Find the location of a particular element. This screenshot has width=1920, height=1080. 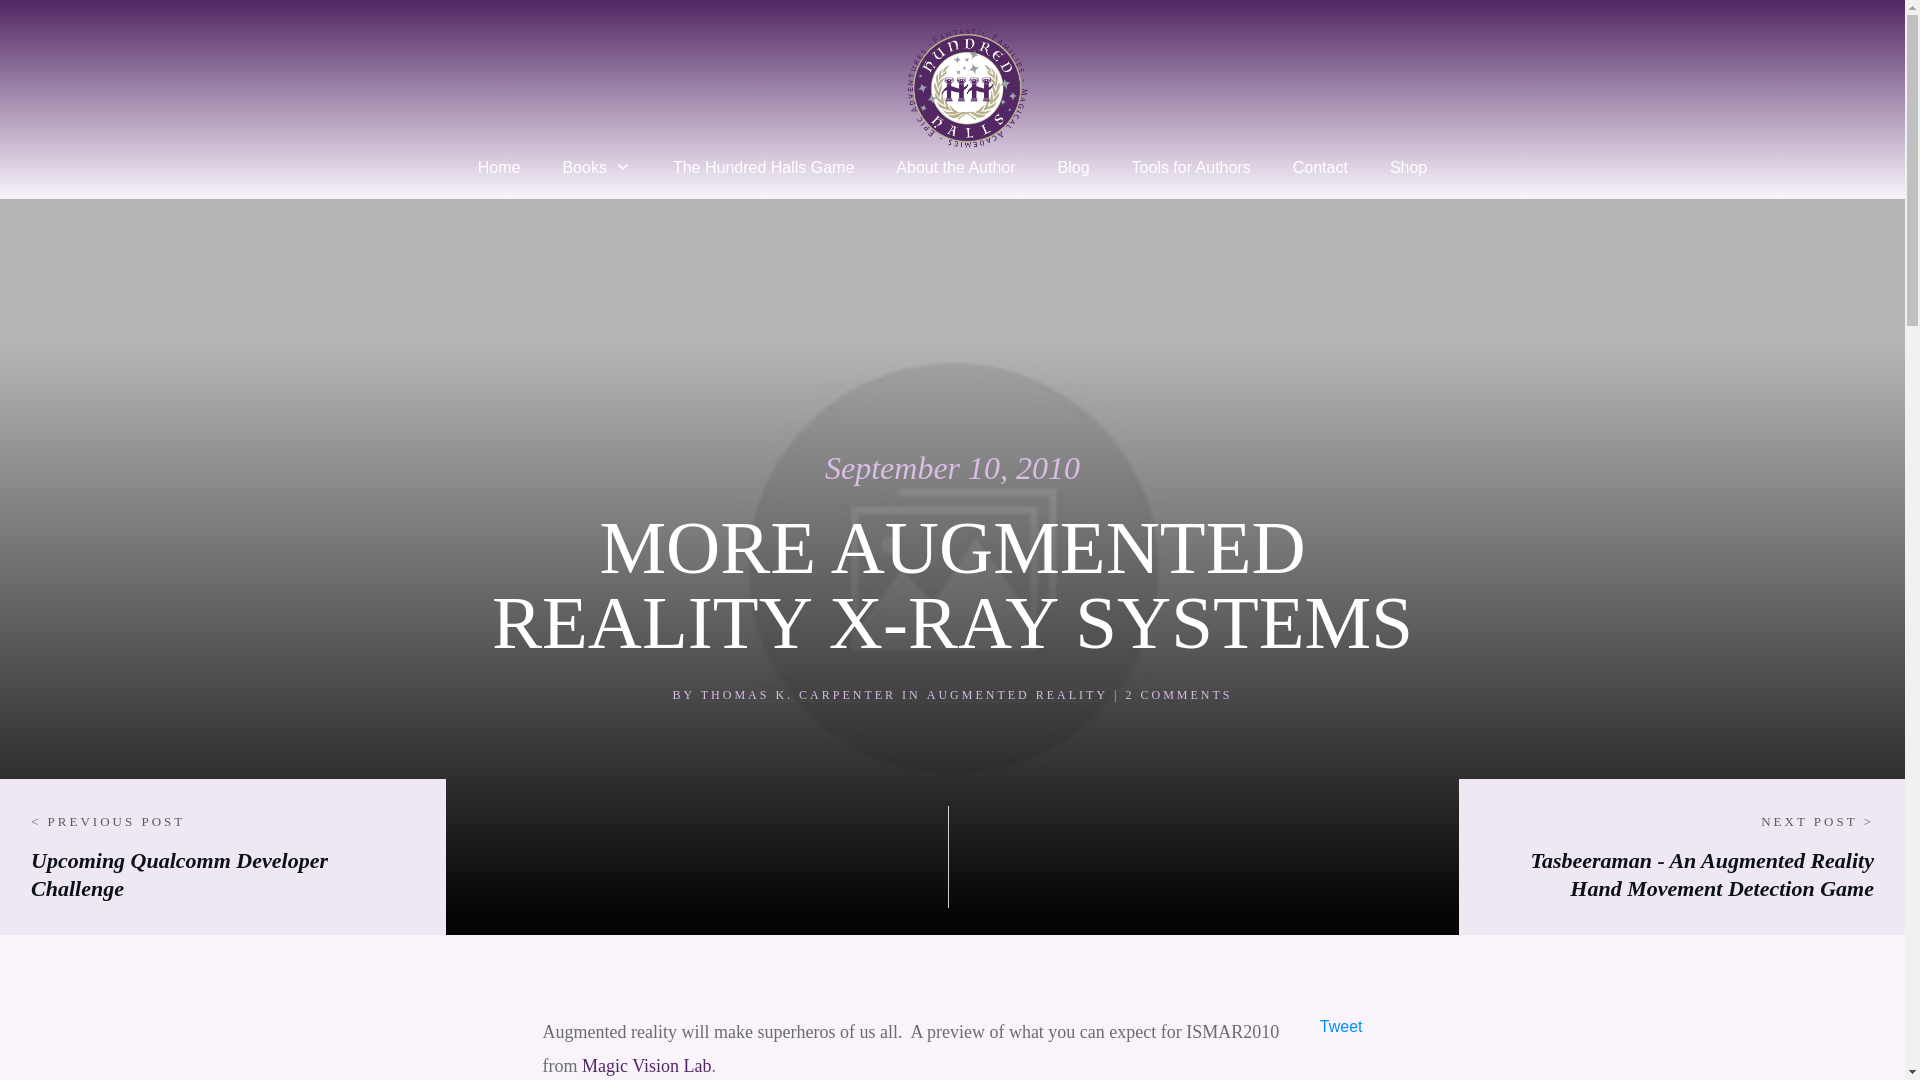

Home is located at coordinates (499, 167).